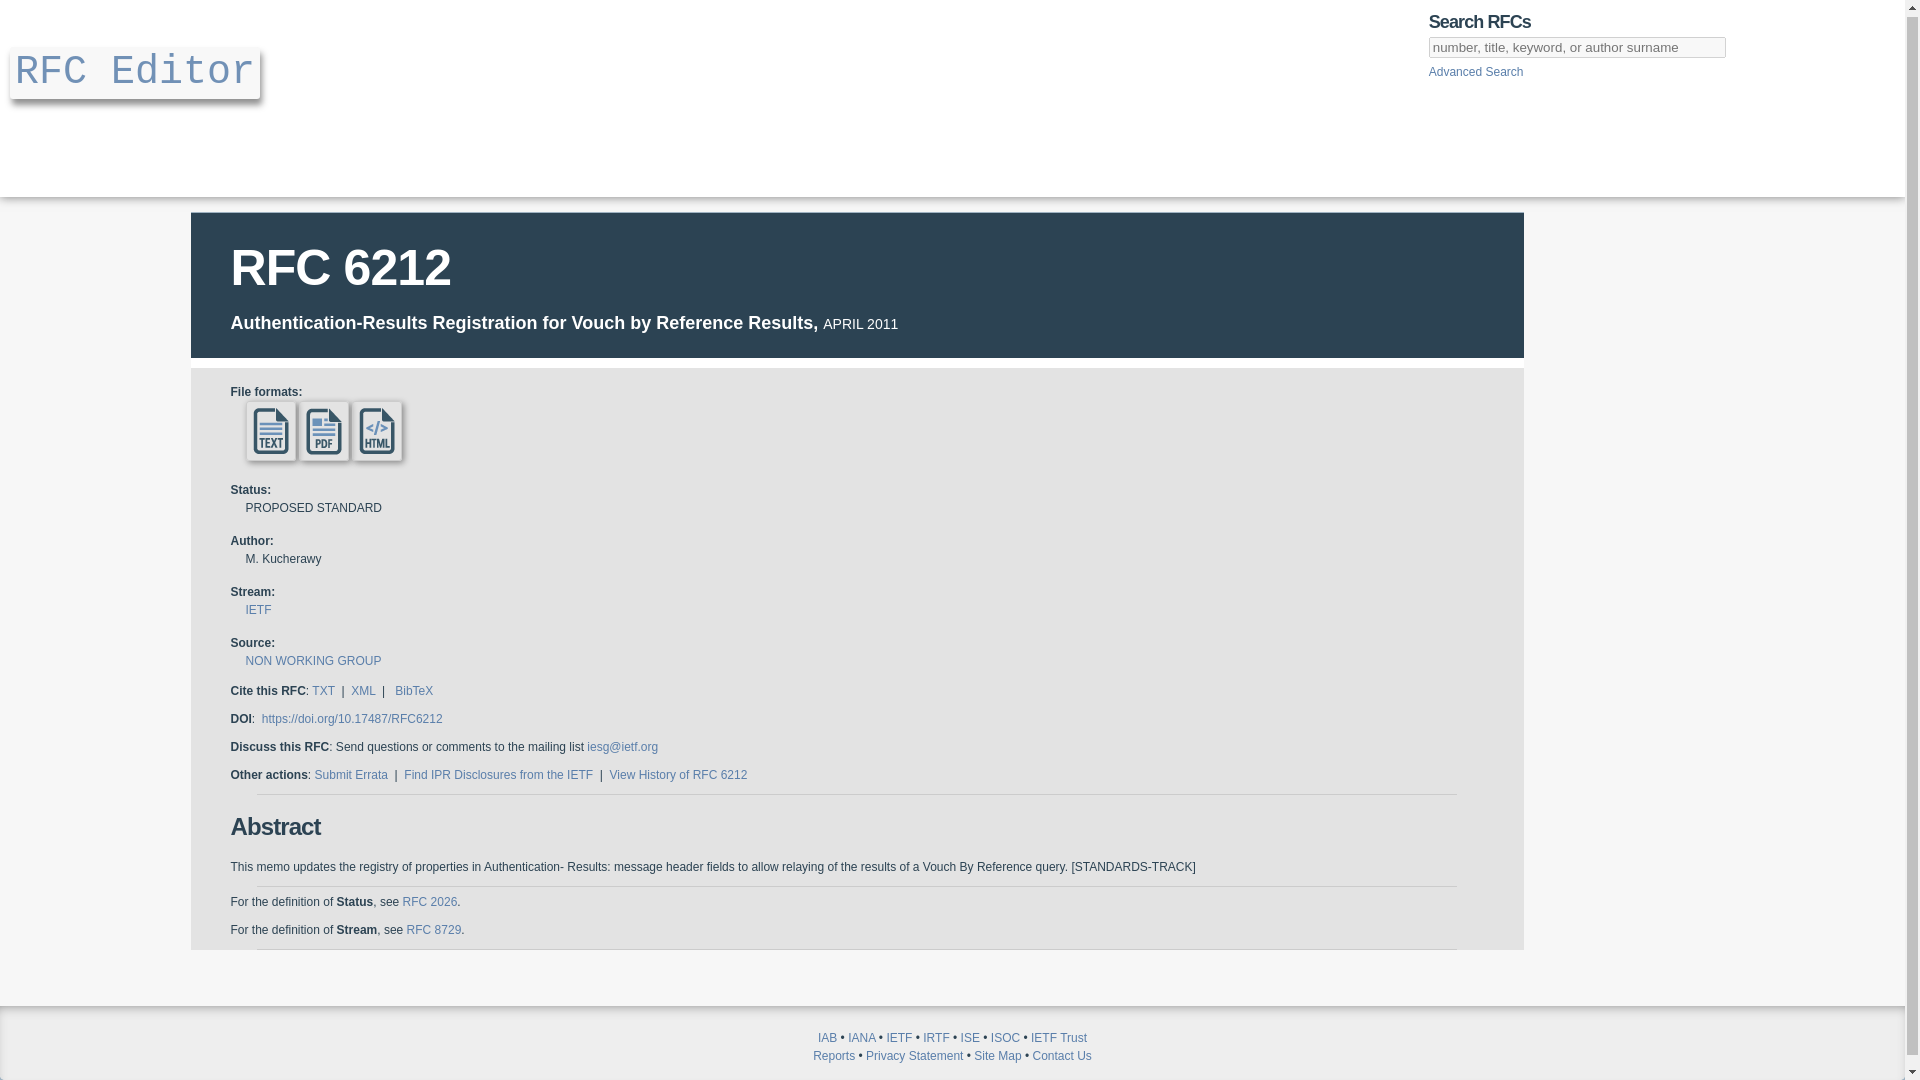 The image size is (1920, 1080). What do you see at coordinates (862, 1038) in the screenshot?
I see `IANA` at bounding box center [862, 1038].